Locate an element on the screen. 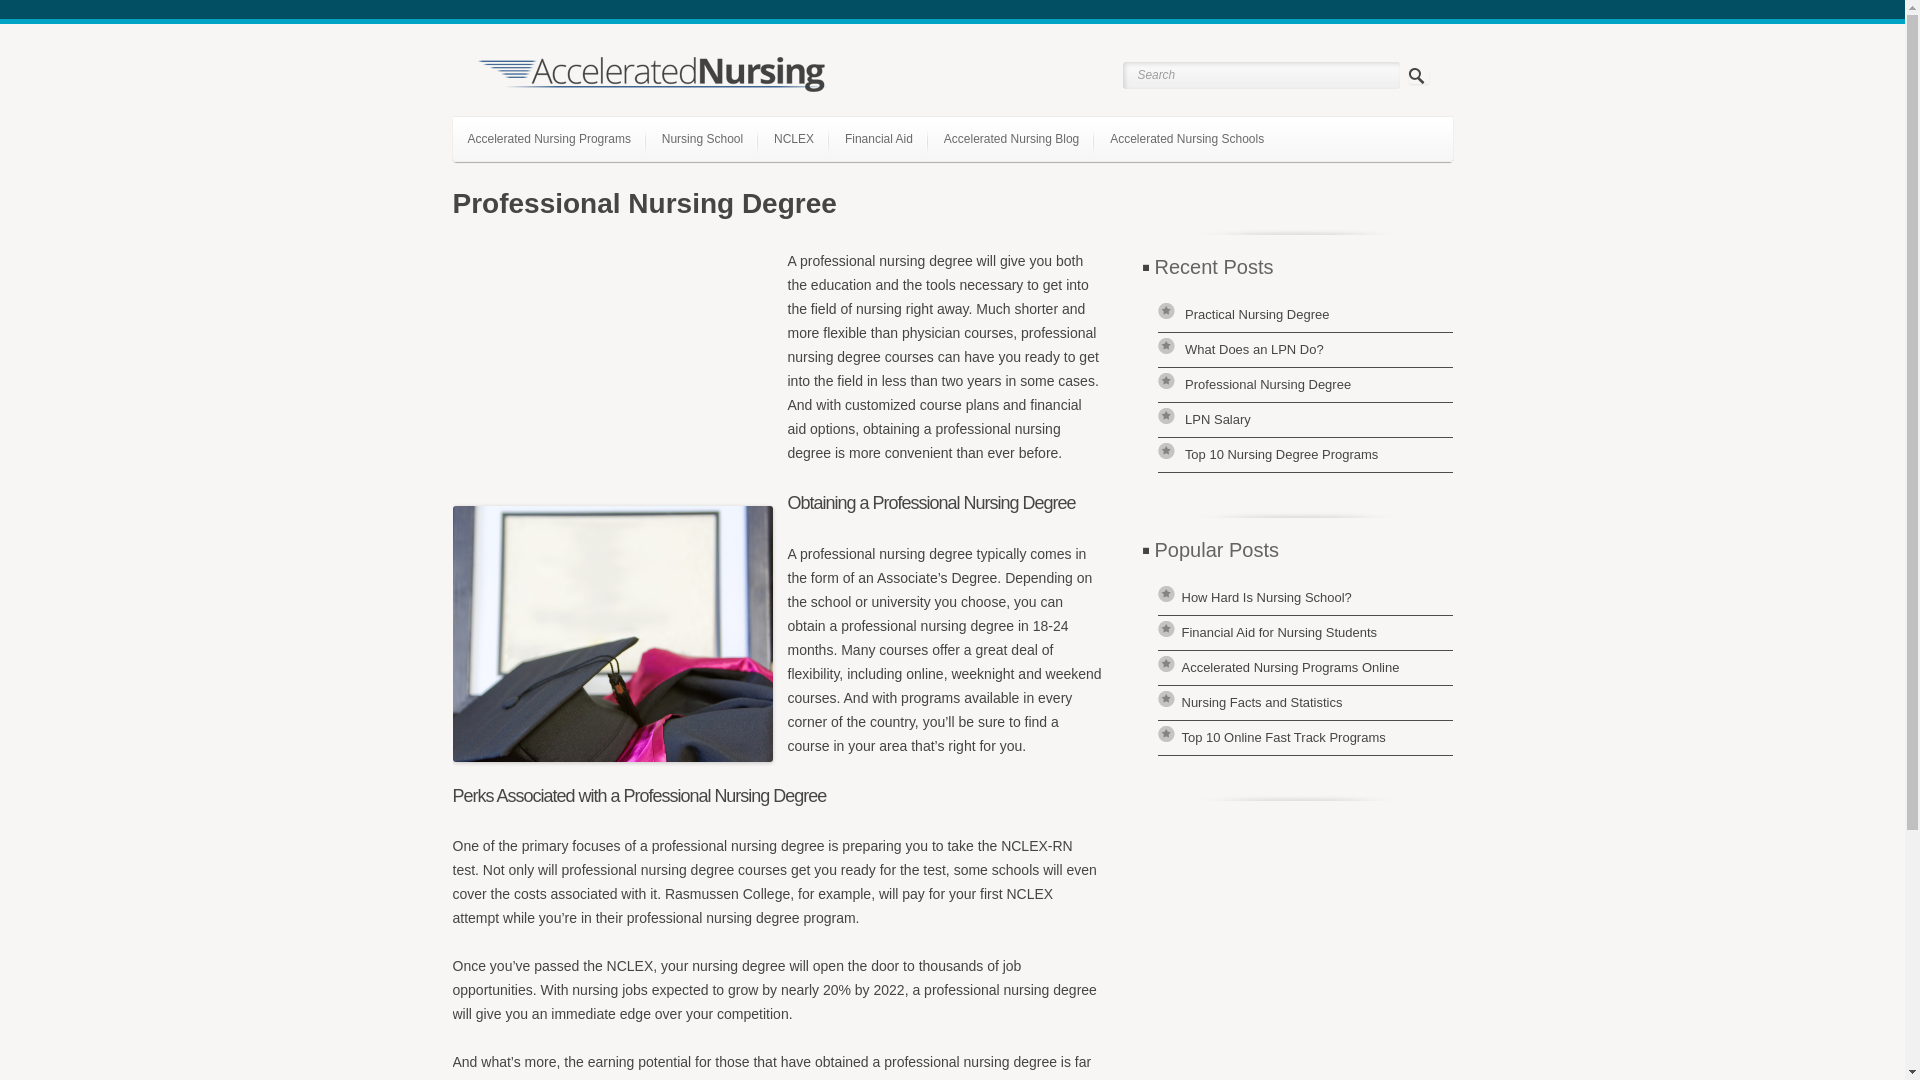  Search is located at coordinates (1260, 74).